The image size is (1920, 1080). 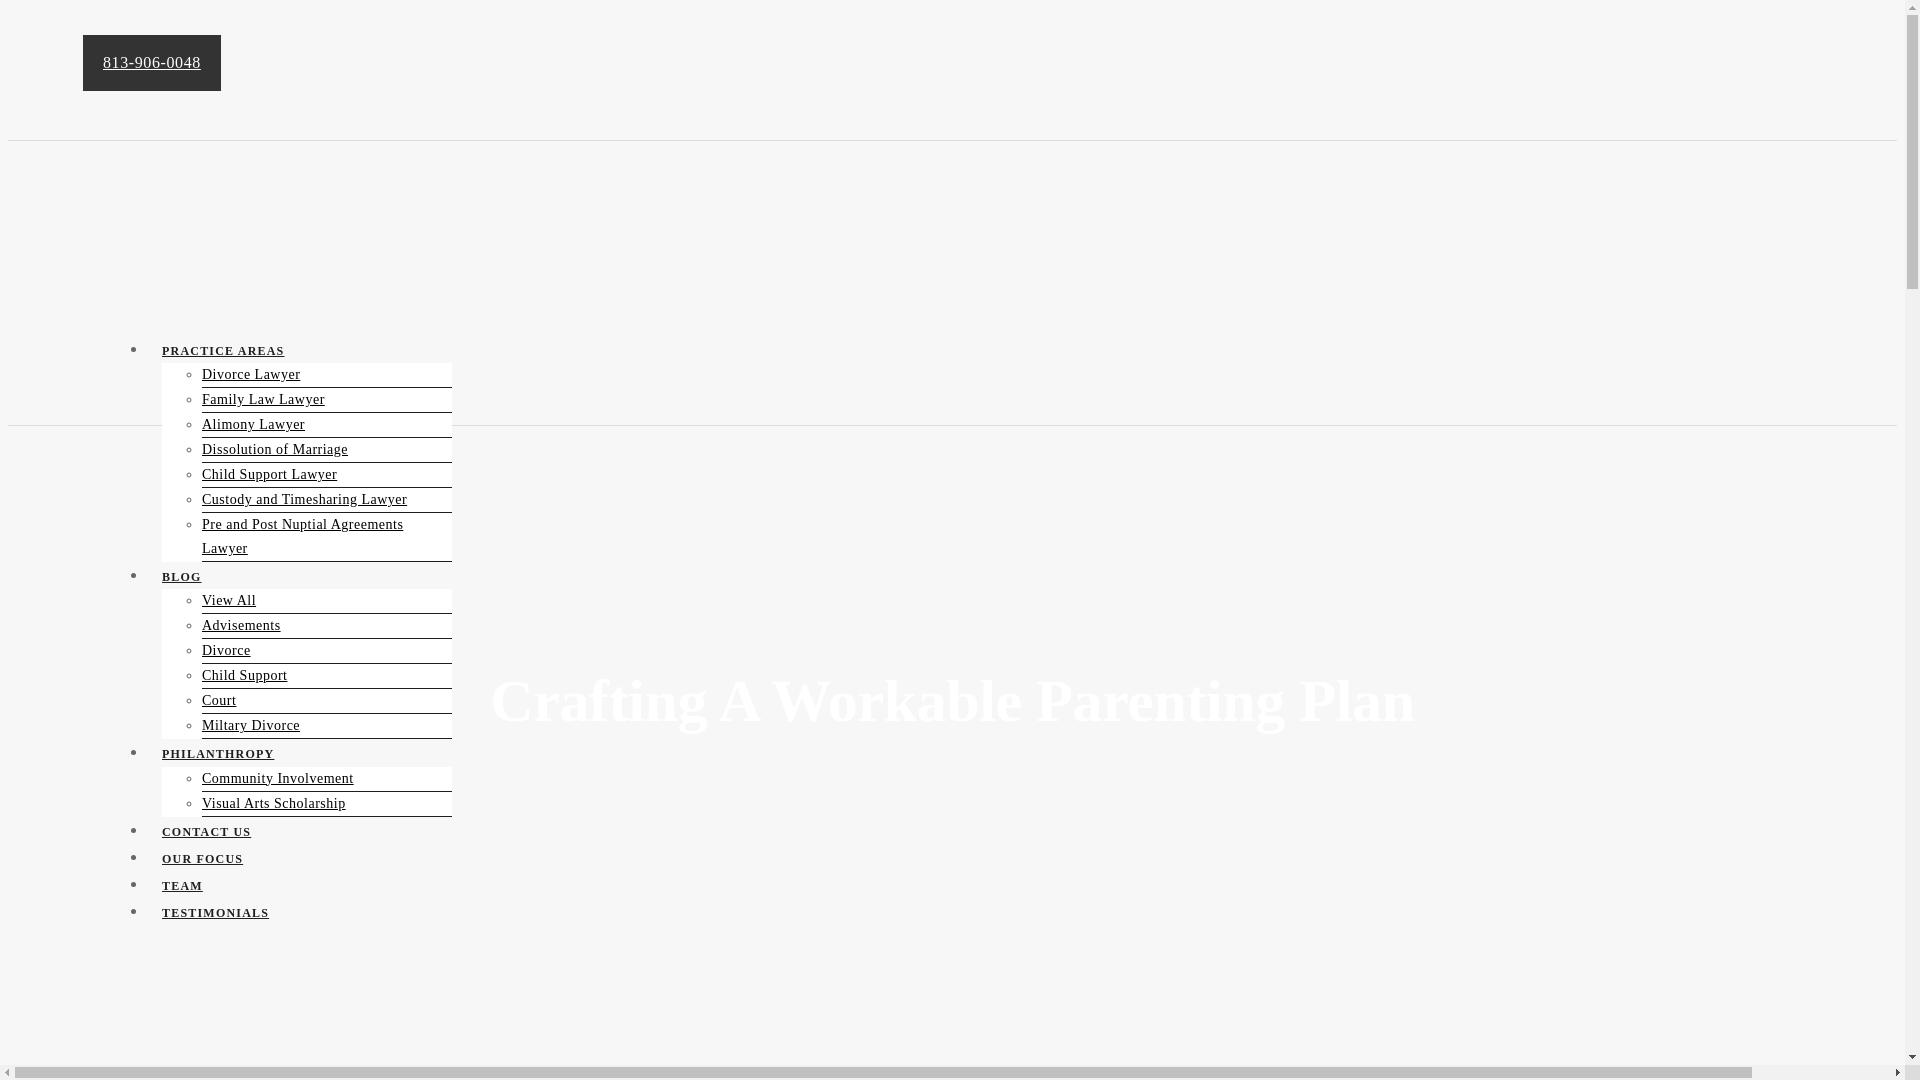 I want to click on Dissolution of Marriage, so click(x=274, y=450).